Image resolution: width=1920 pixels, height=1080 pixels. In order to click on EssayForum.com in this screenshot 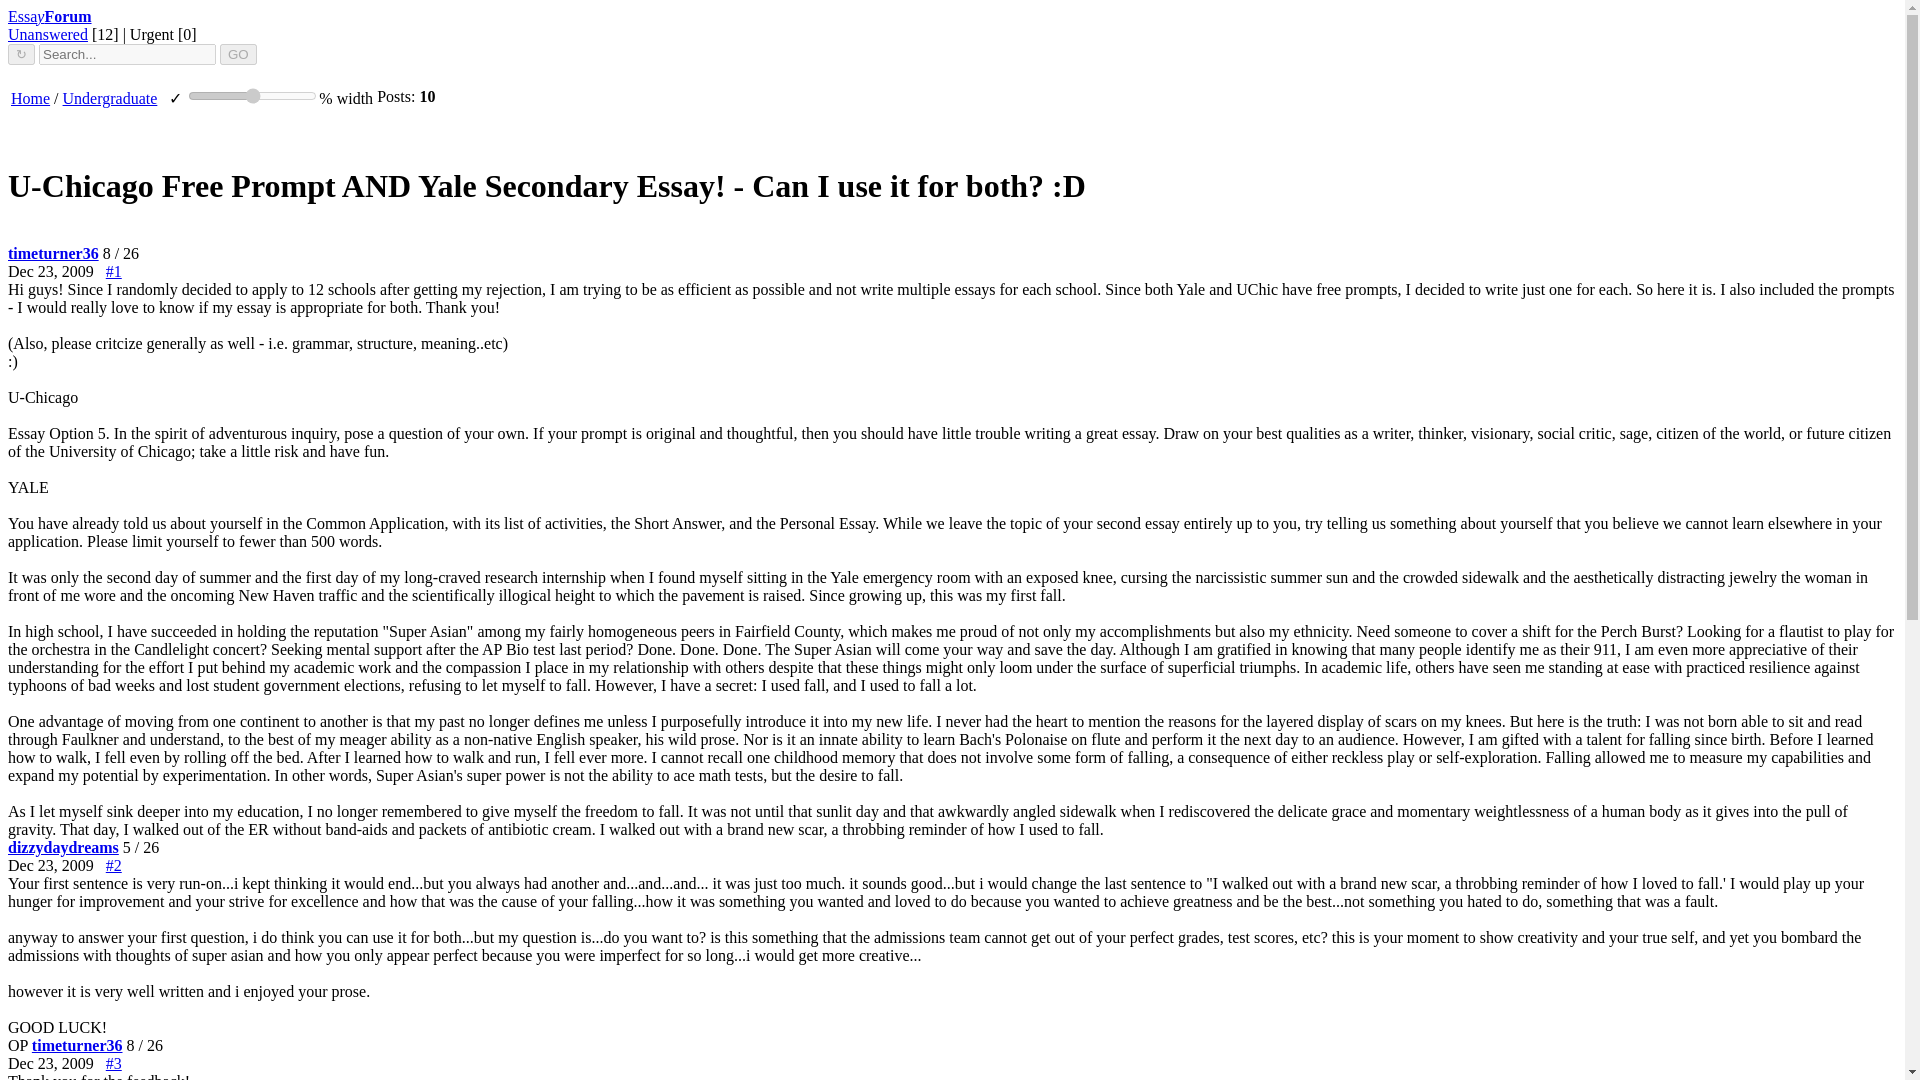, I will do `click(50, 16)`.